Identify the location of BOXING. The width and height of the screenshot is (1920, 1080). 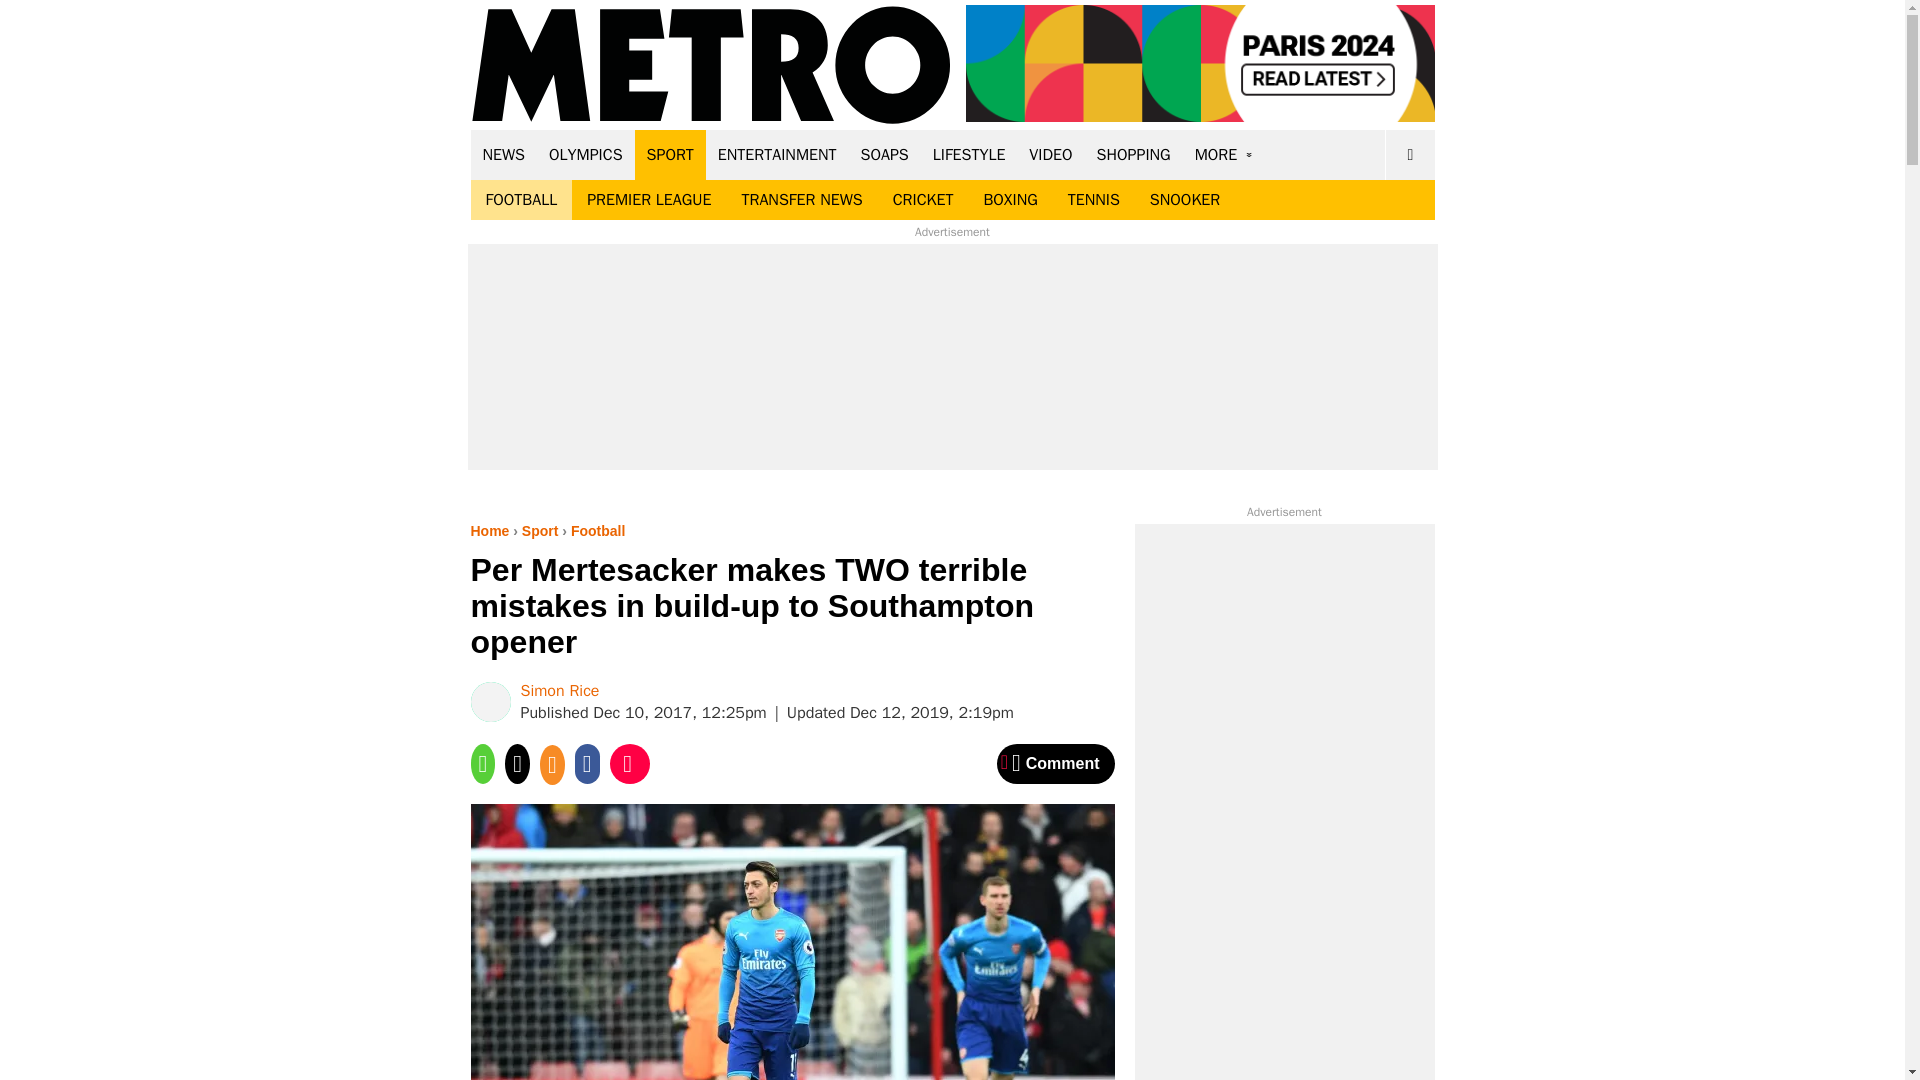
(1010, 200).